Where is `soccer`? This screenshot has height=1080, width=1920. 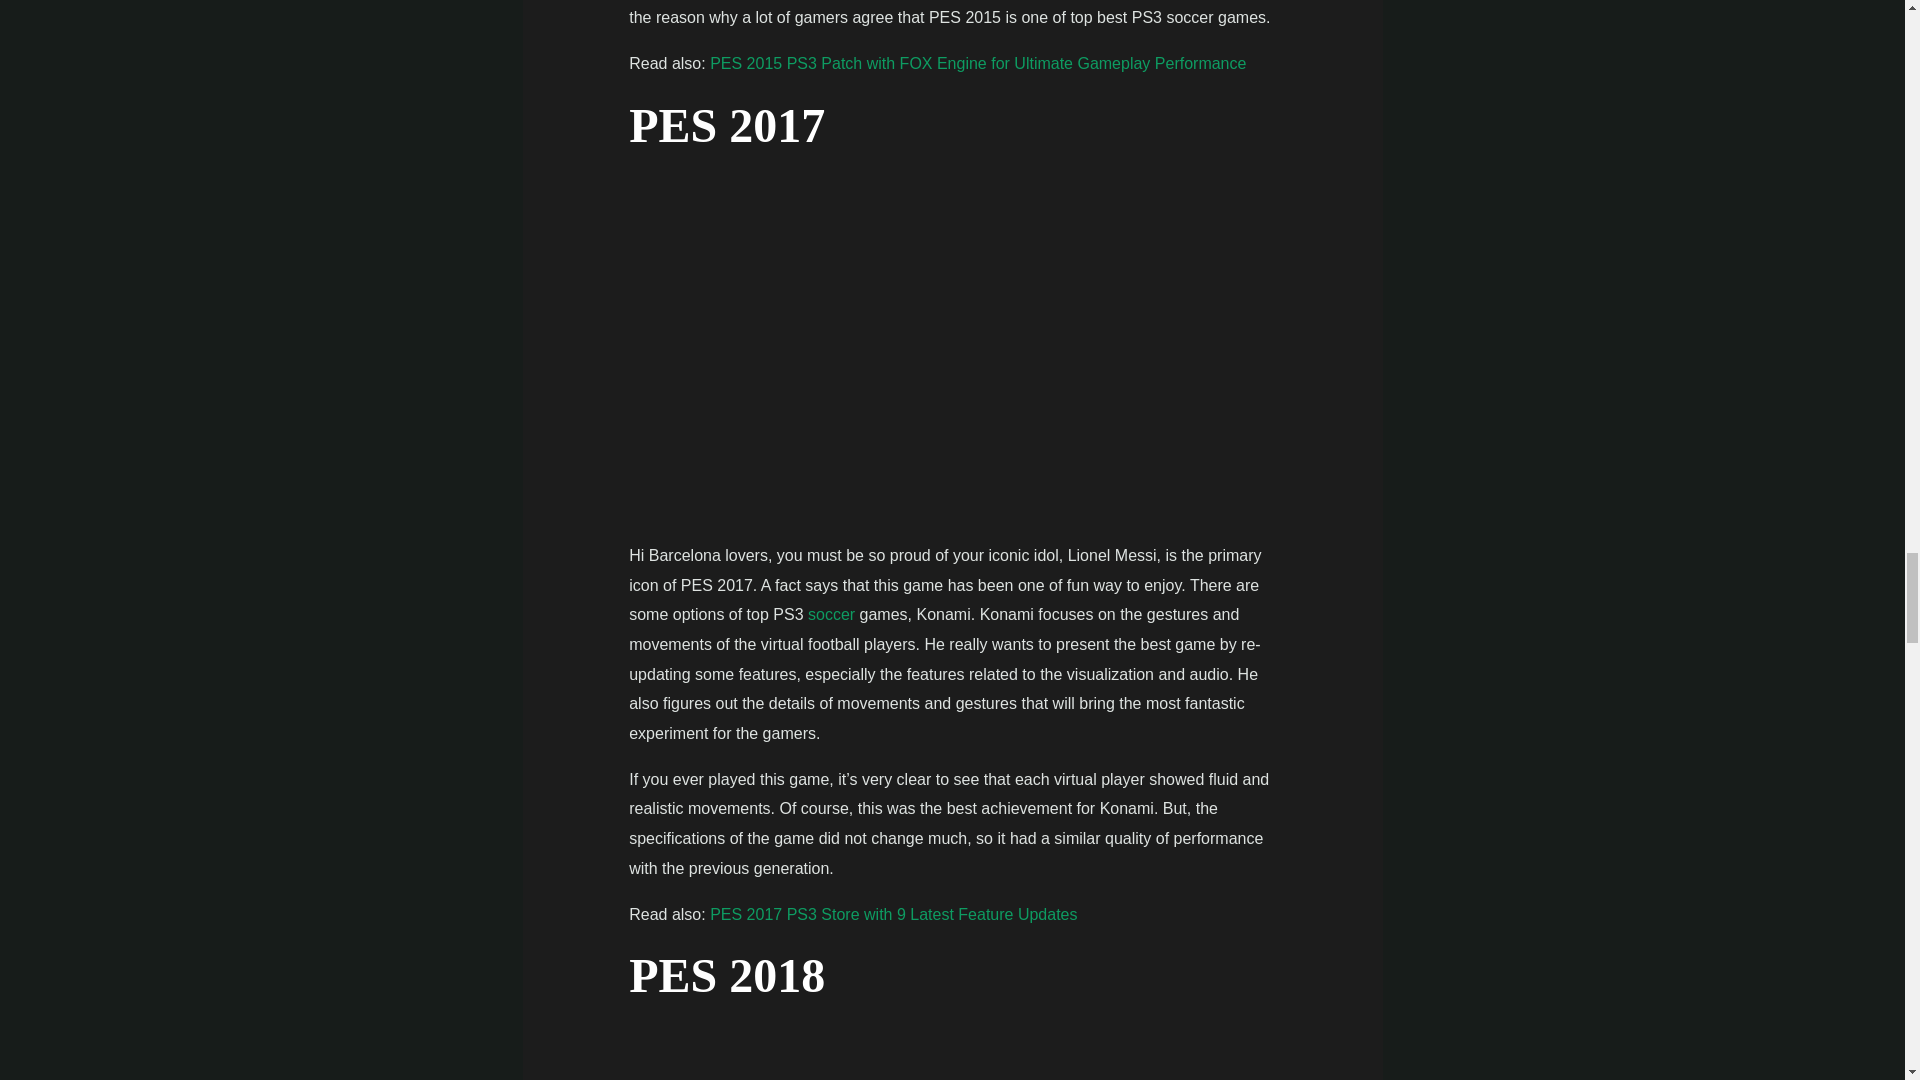 soccer is located at coordinates (831, 614).